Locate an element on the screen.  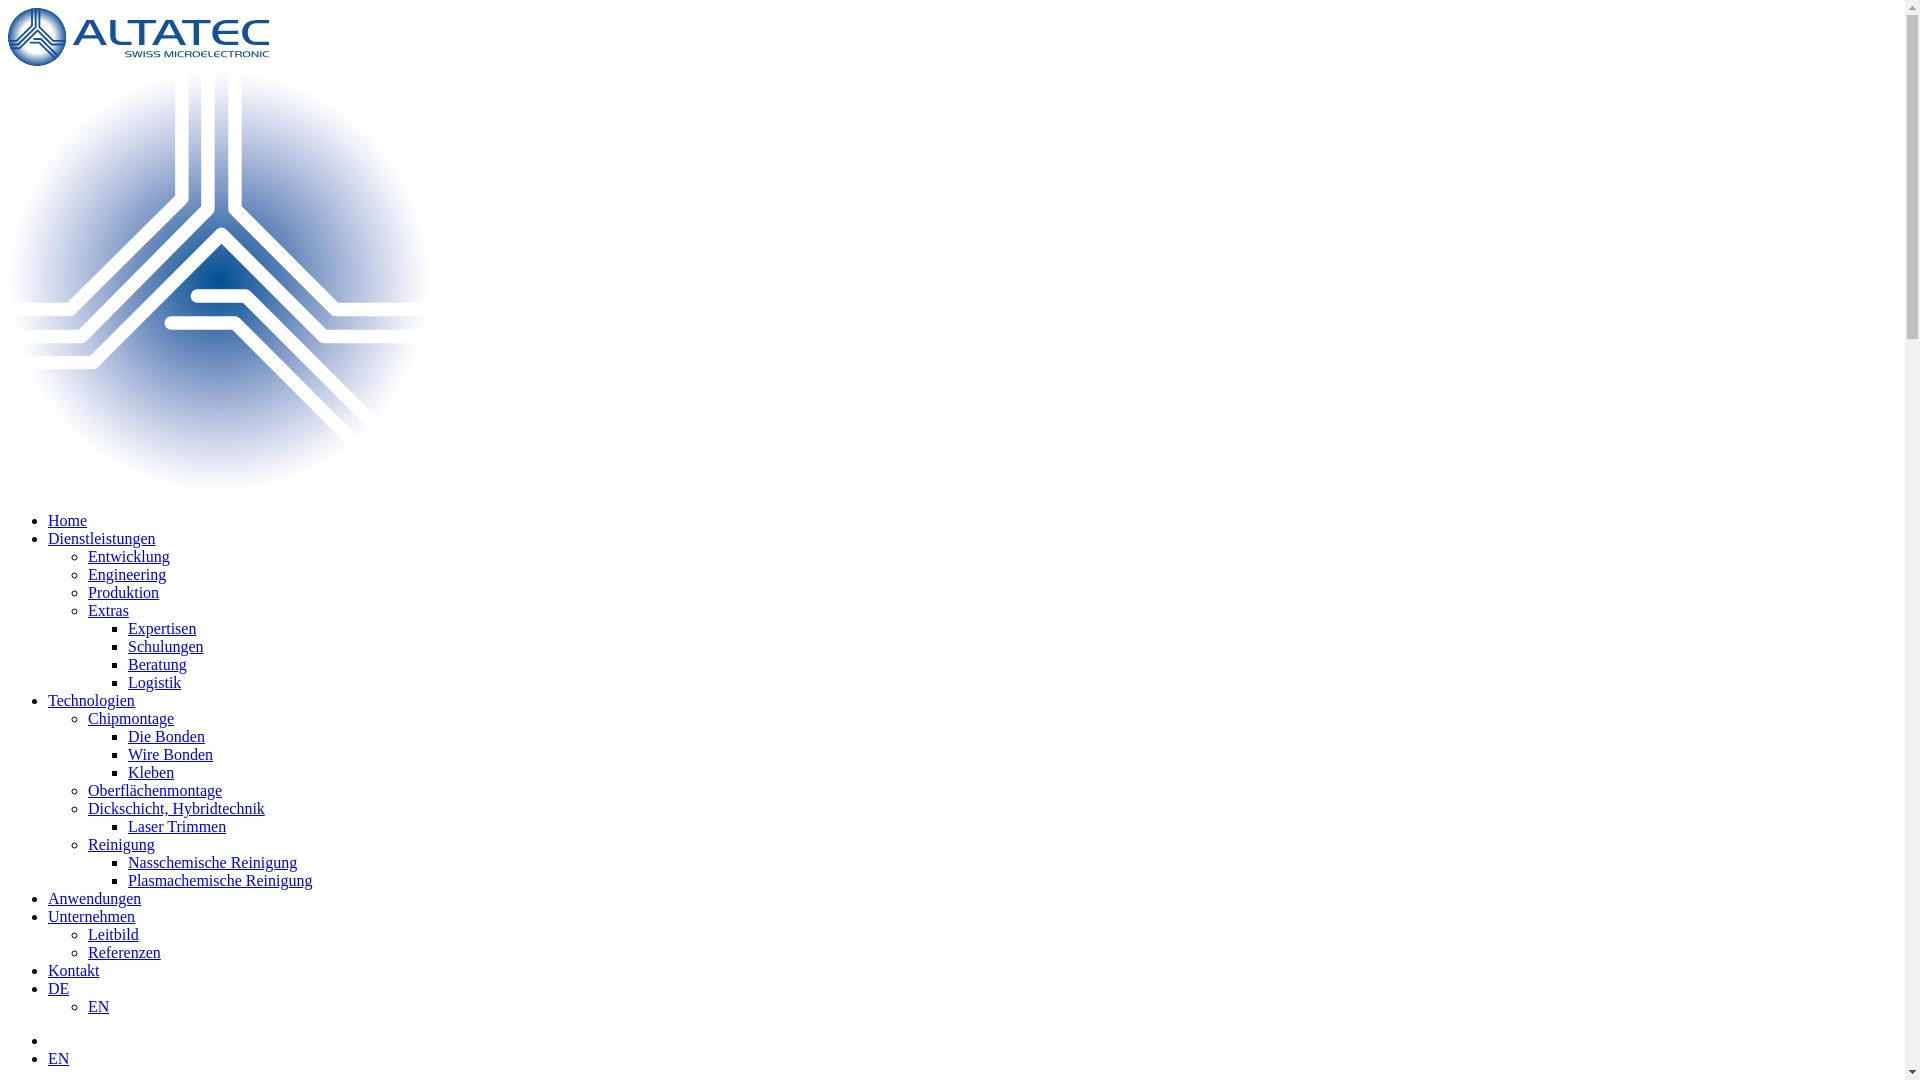
Plasmachemische Reinigung is located at coordinates (220, 880).